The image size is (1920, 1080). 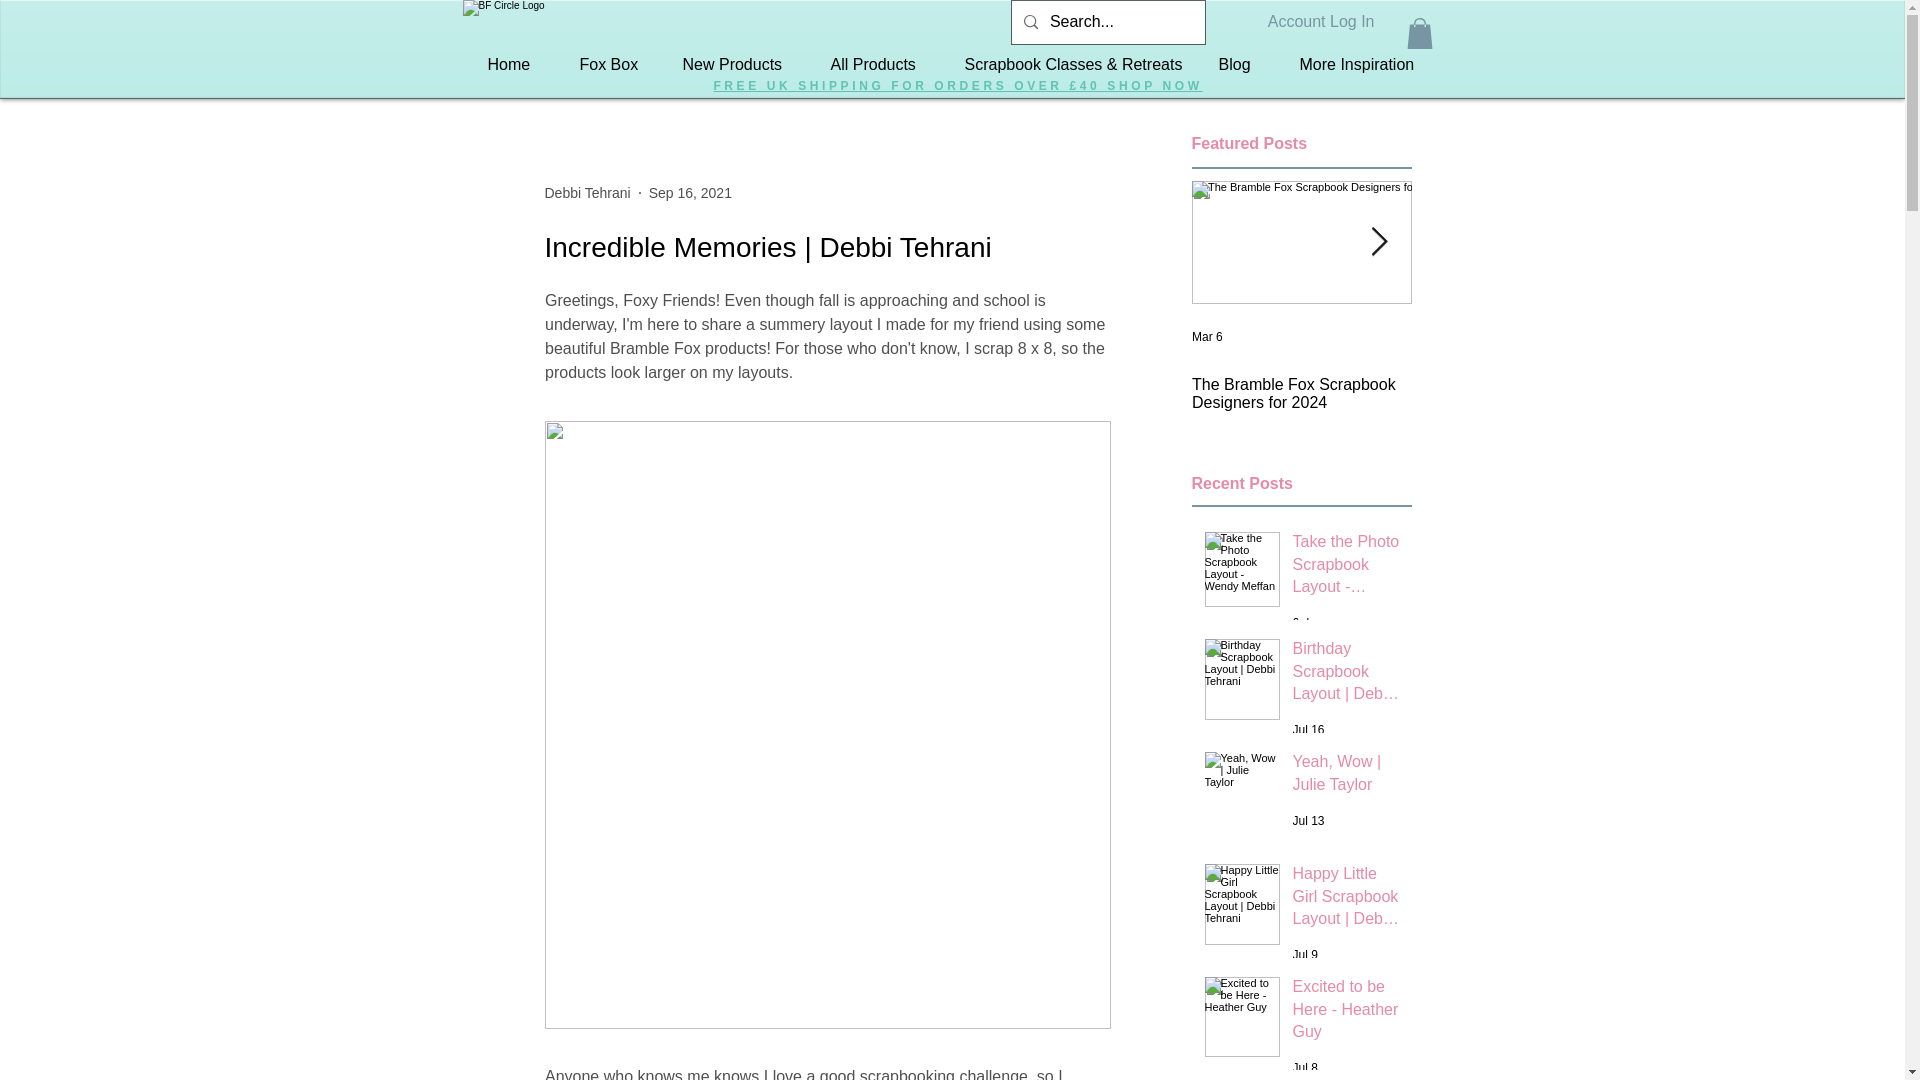 I want to click on Sep 16, 2021, so click(x=690, y=192).